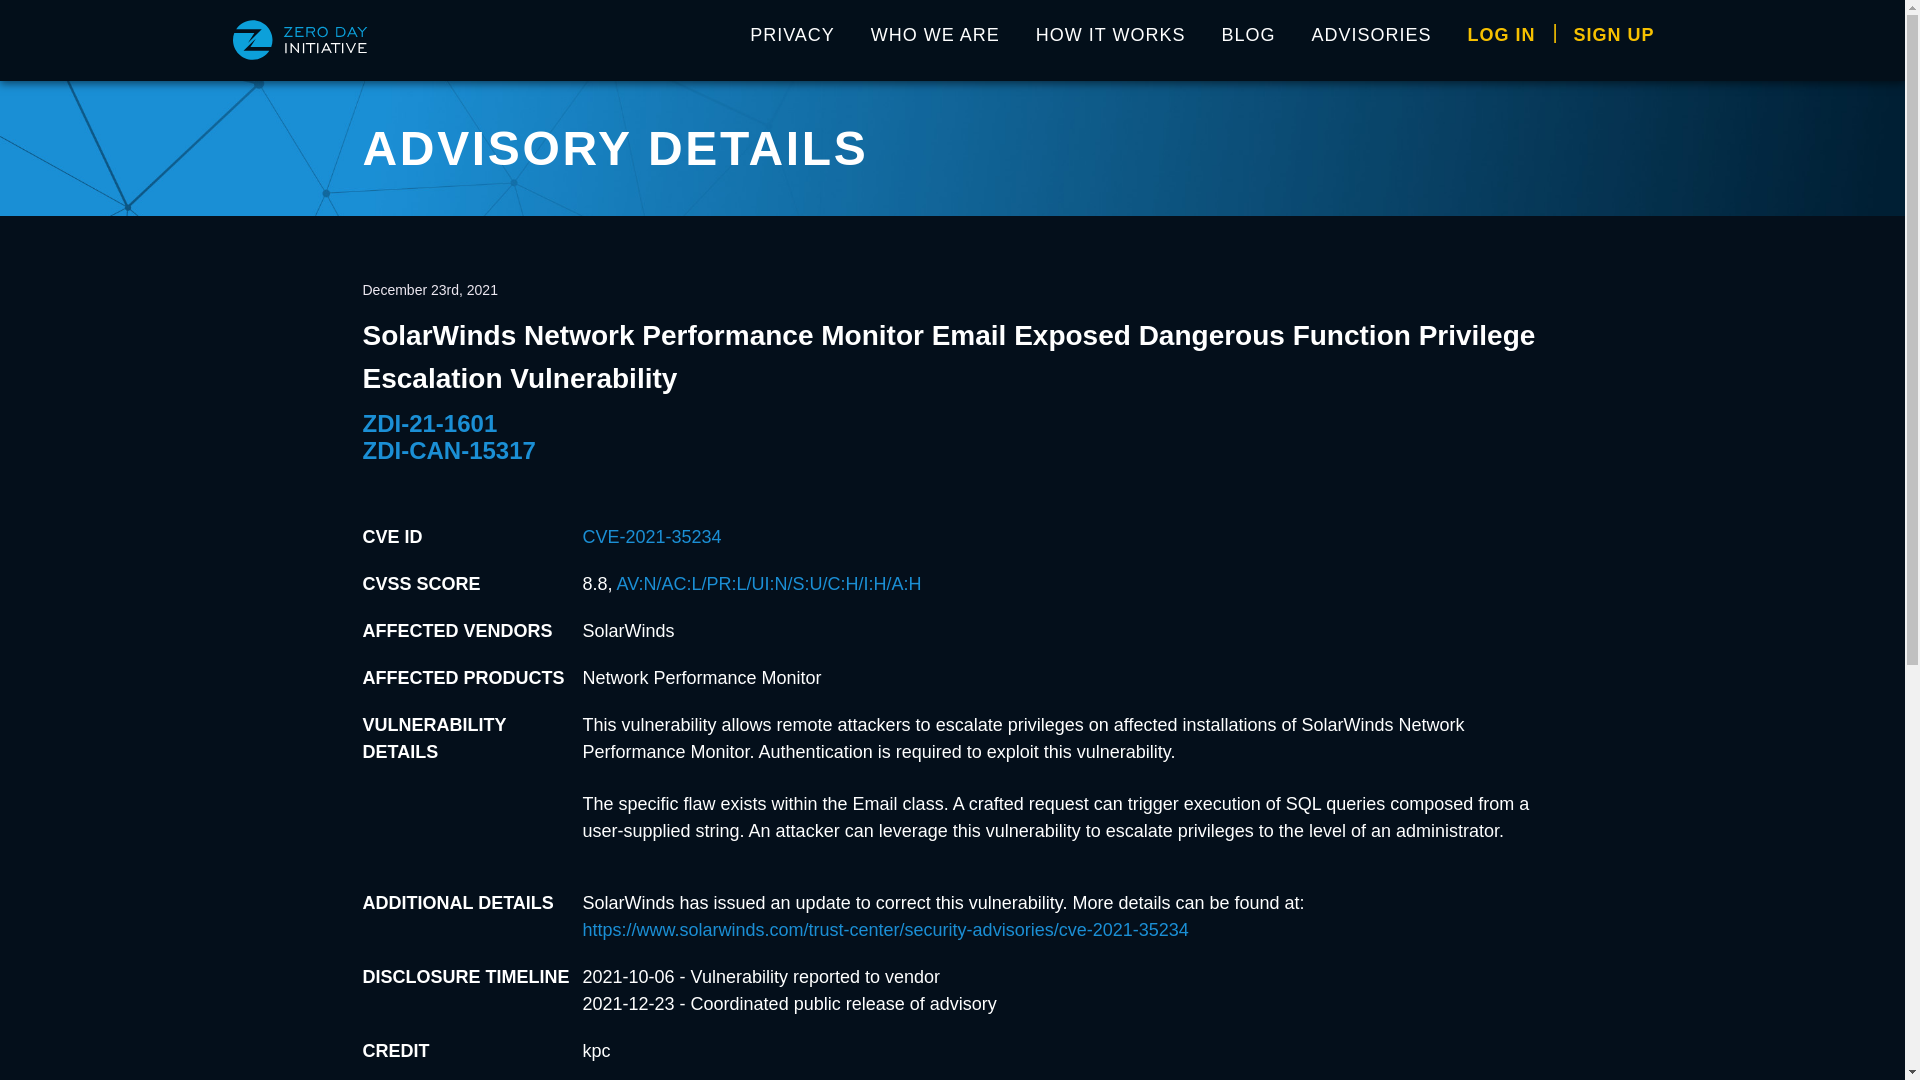 The image size is (1920, 1080). What do you see at coordinates (934, 40) in the screenshot?
I see `WHO WE ARE` at bounding box center [934, 40].